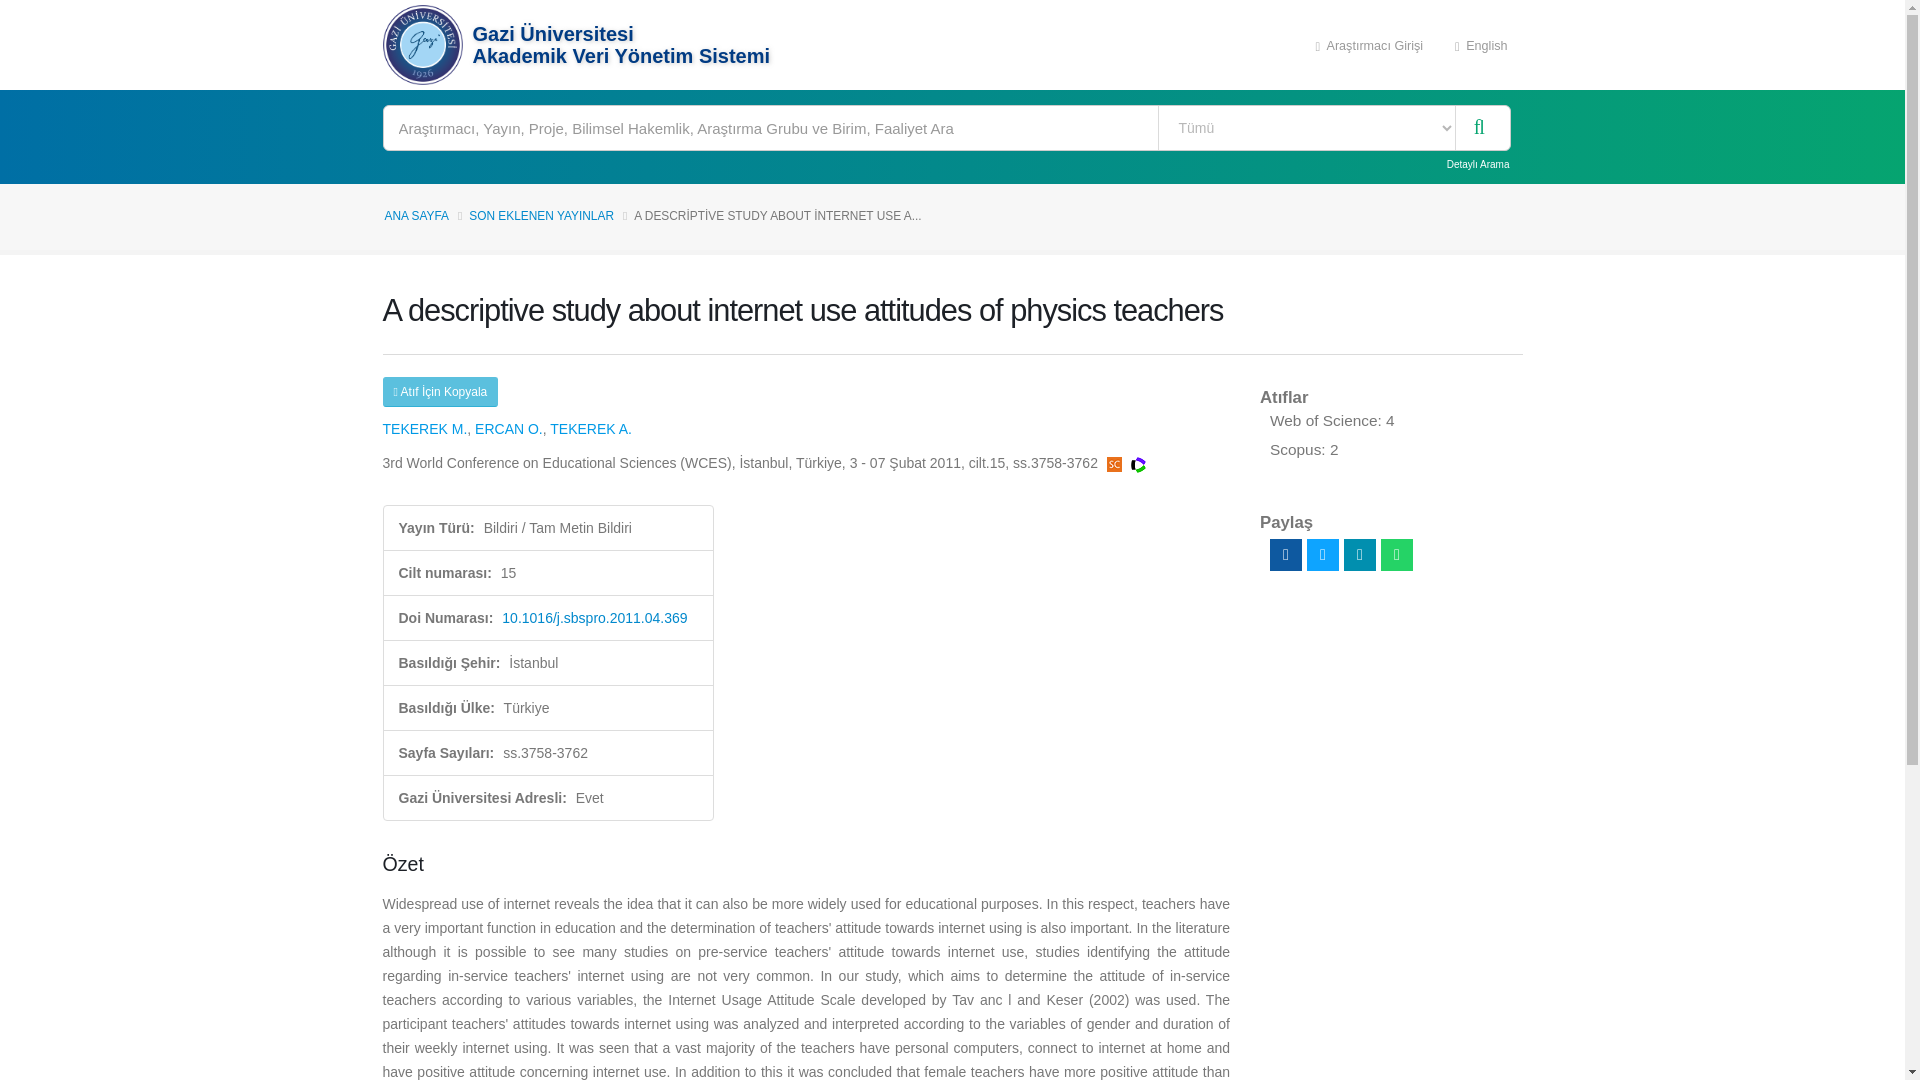 This screenshot has height=1080, width=1920. Describe the element at coordinates (416, 216) in the screenshot. I see `ANA SAYFA` at that location.